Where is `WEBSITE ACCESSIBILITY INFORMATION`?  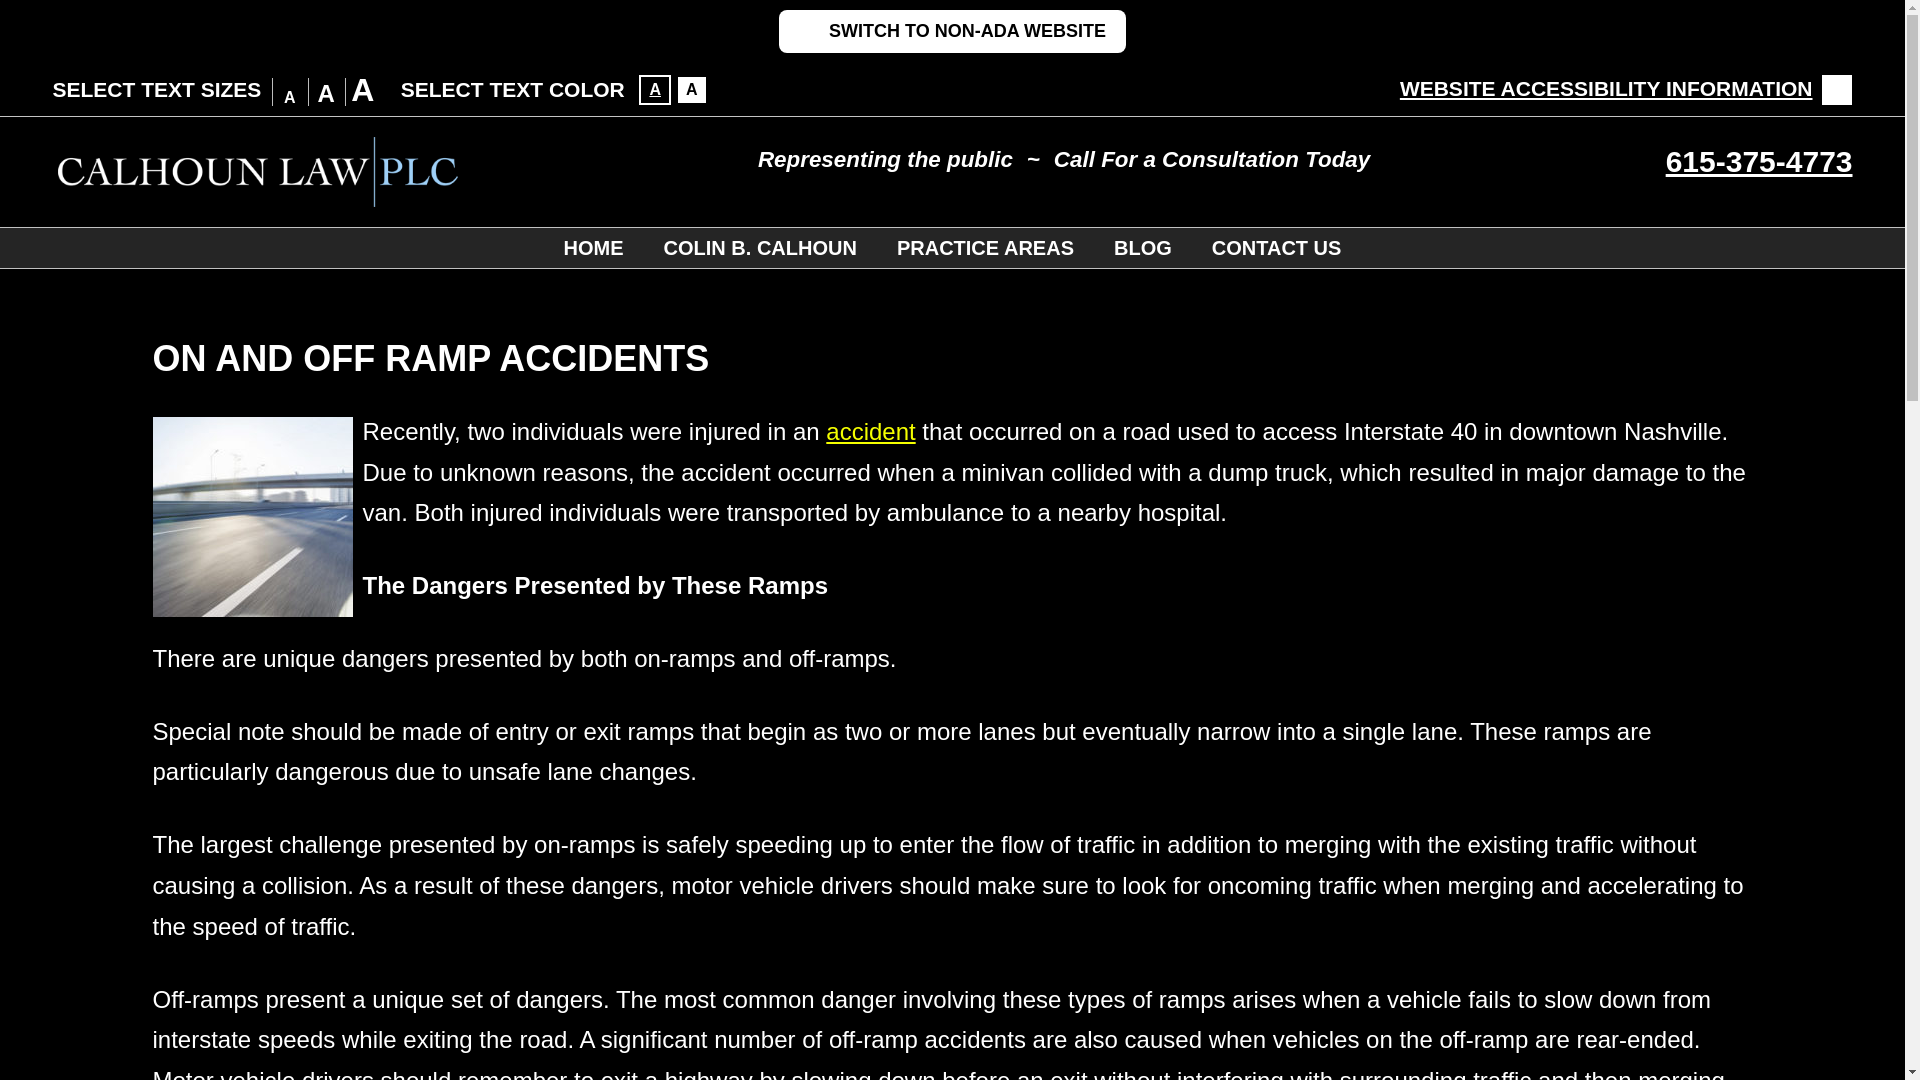 WEBSITE ACCESSIBILITY INFORMATION is located at coordinates (1626, 88).